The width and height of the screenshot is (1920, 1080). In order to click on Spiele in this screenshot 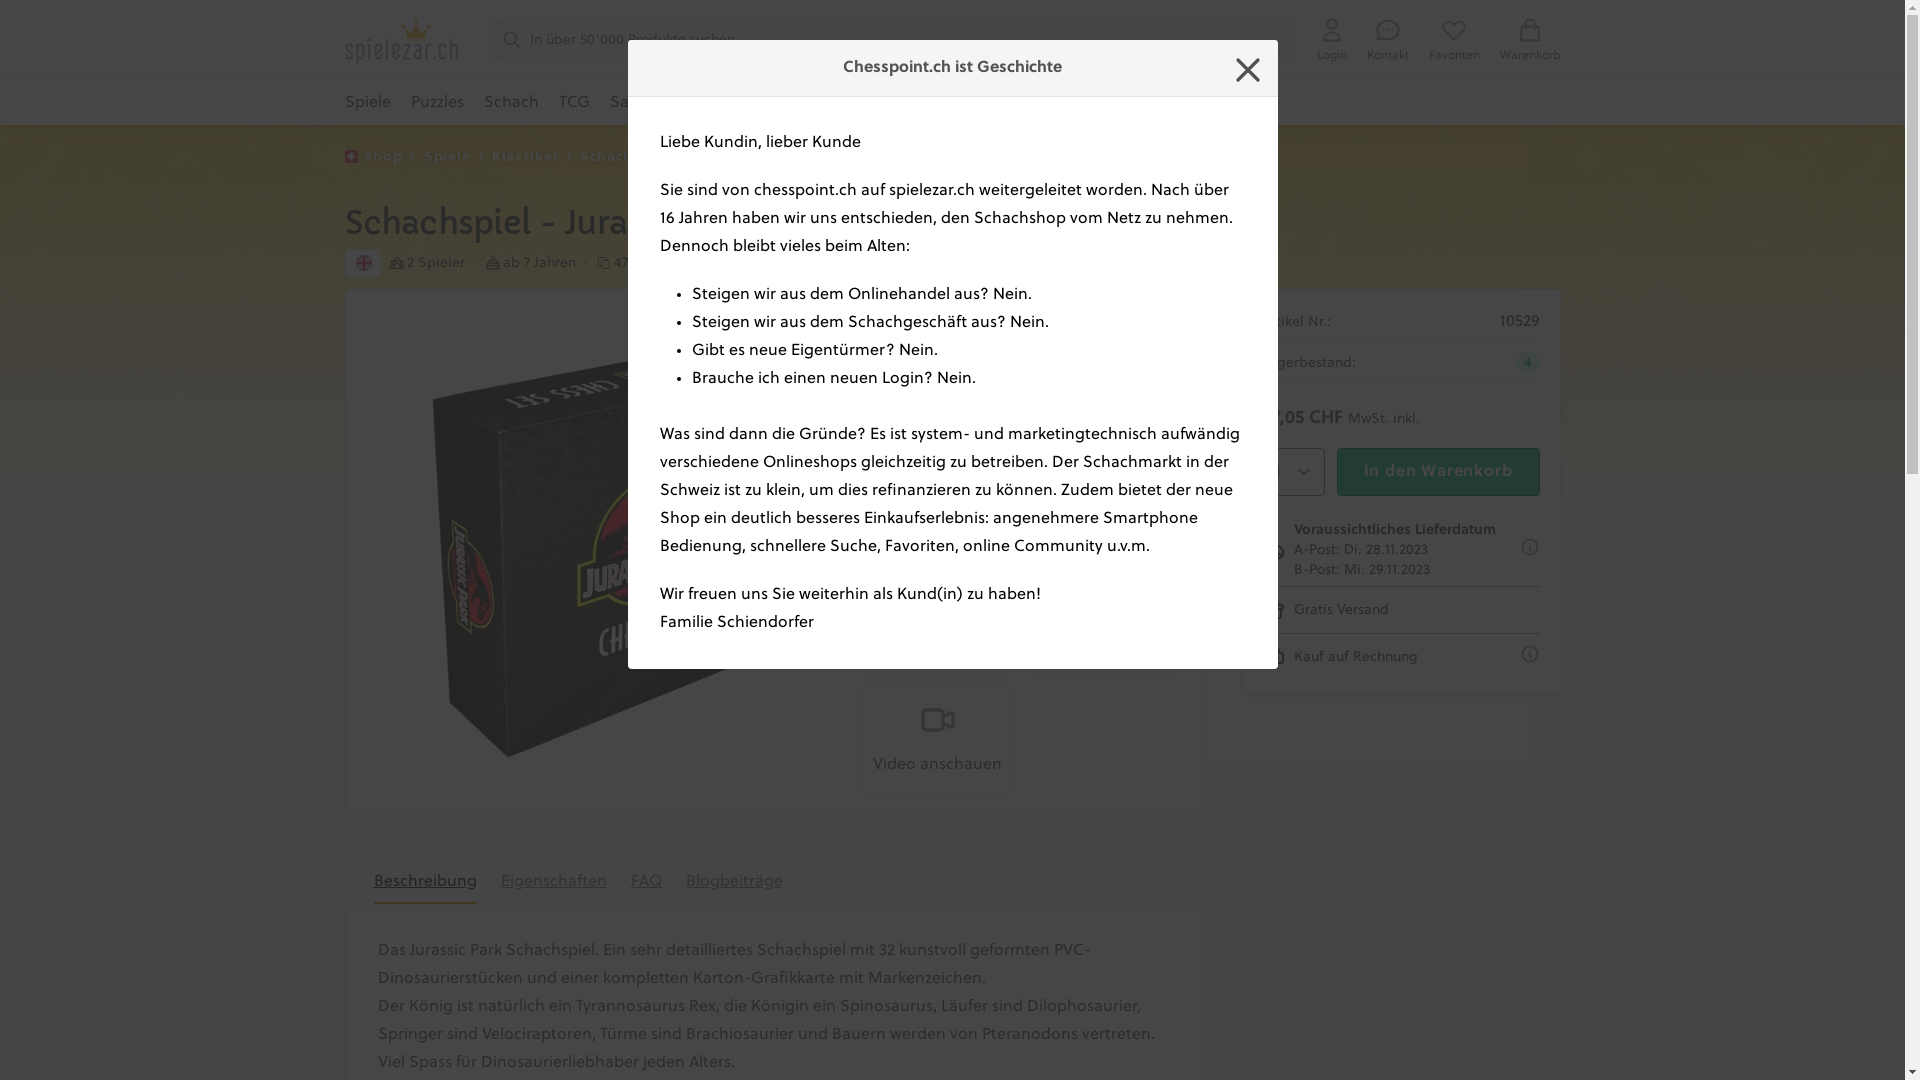, I will do `click(367, 104)`.